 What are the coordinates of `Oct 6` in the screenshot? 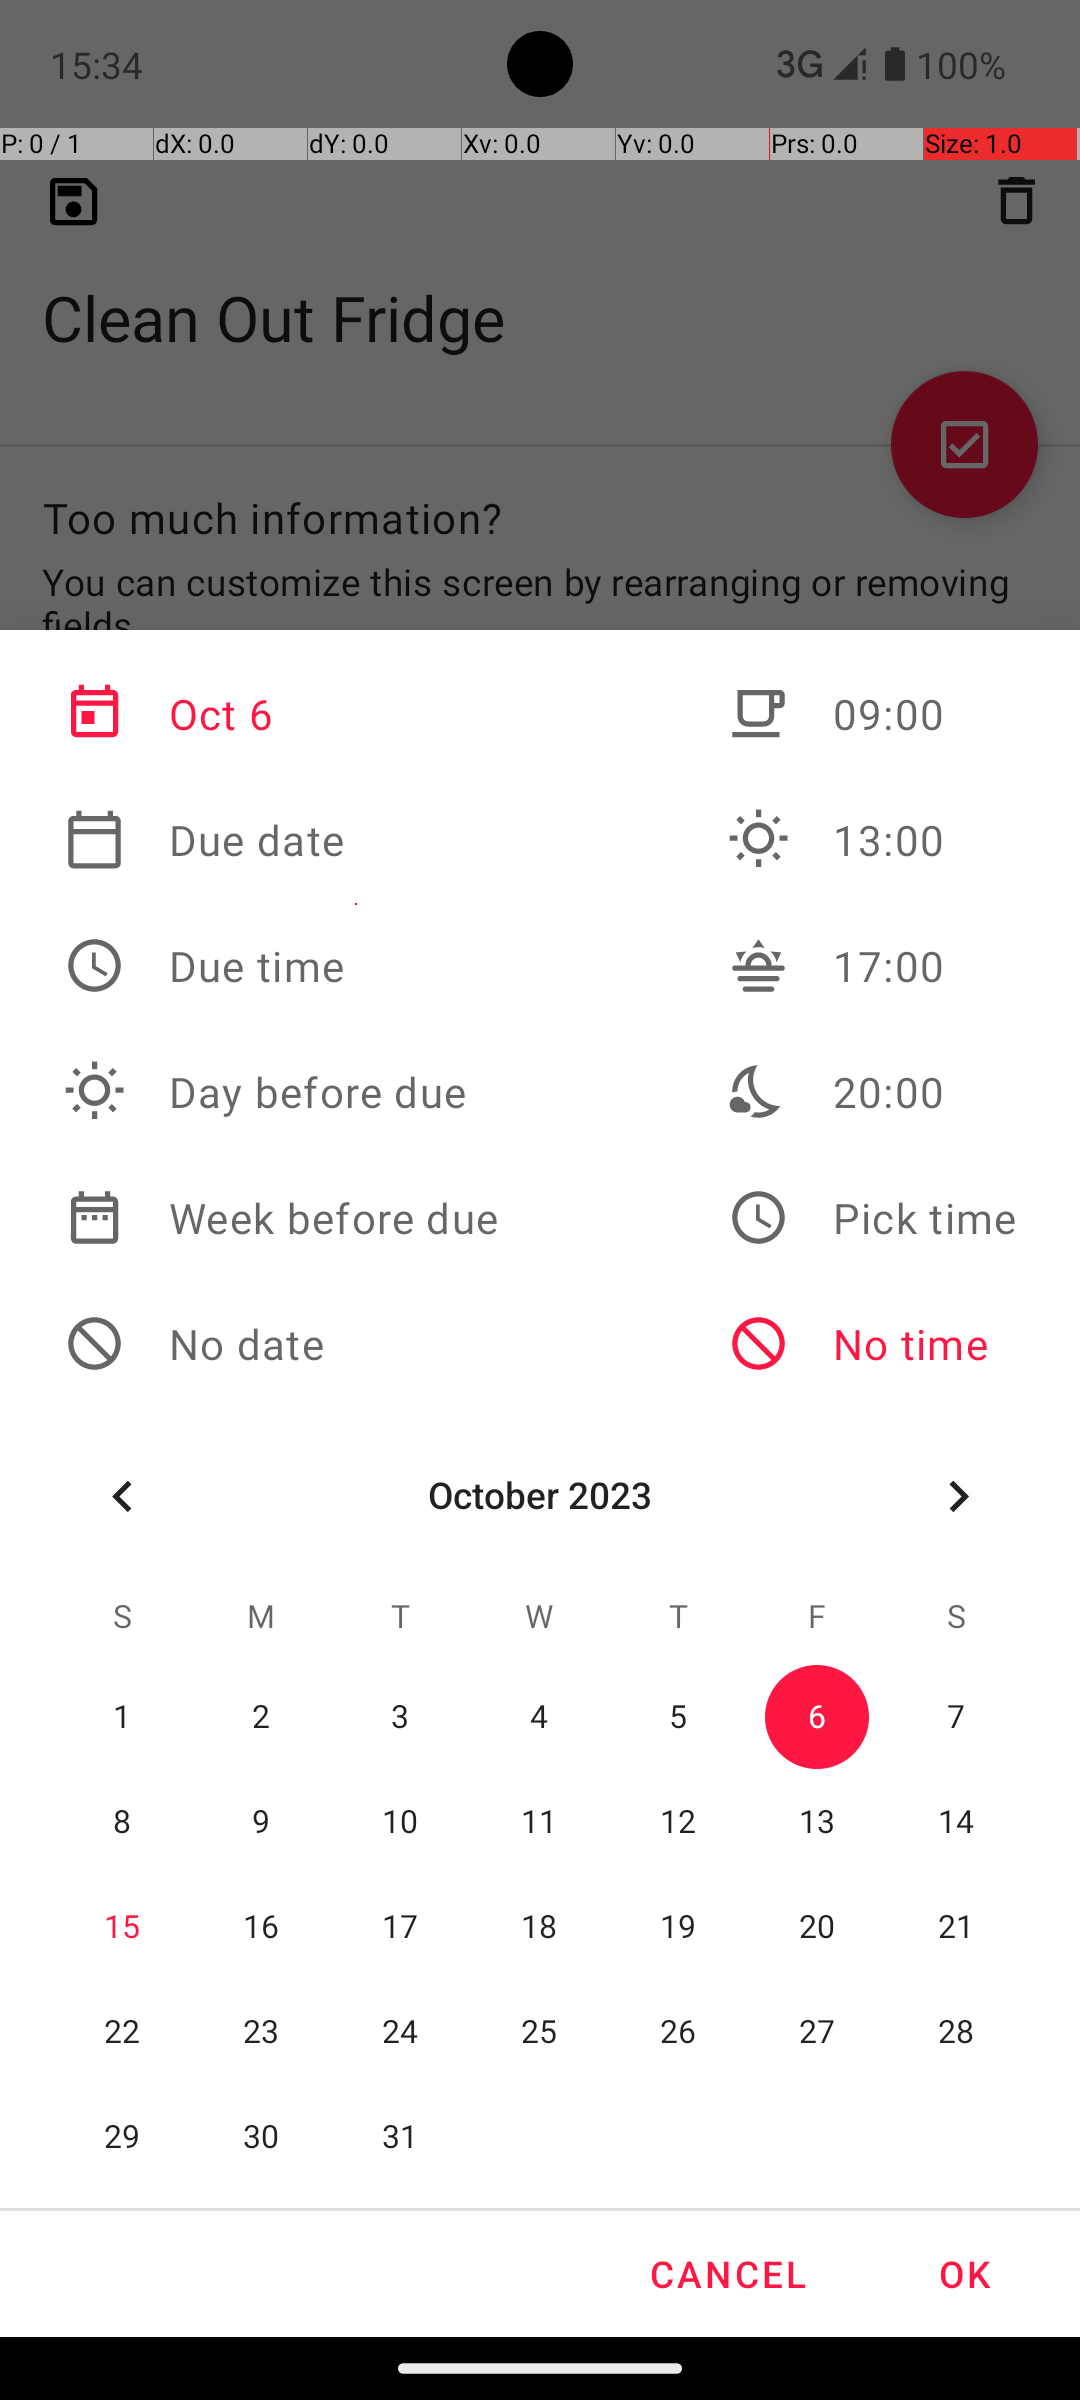 It's located at (281, 714).